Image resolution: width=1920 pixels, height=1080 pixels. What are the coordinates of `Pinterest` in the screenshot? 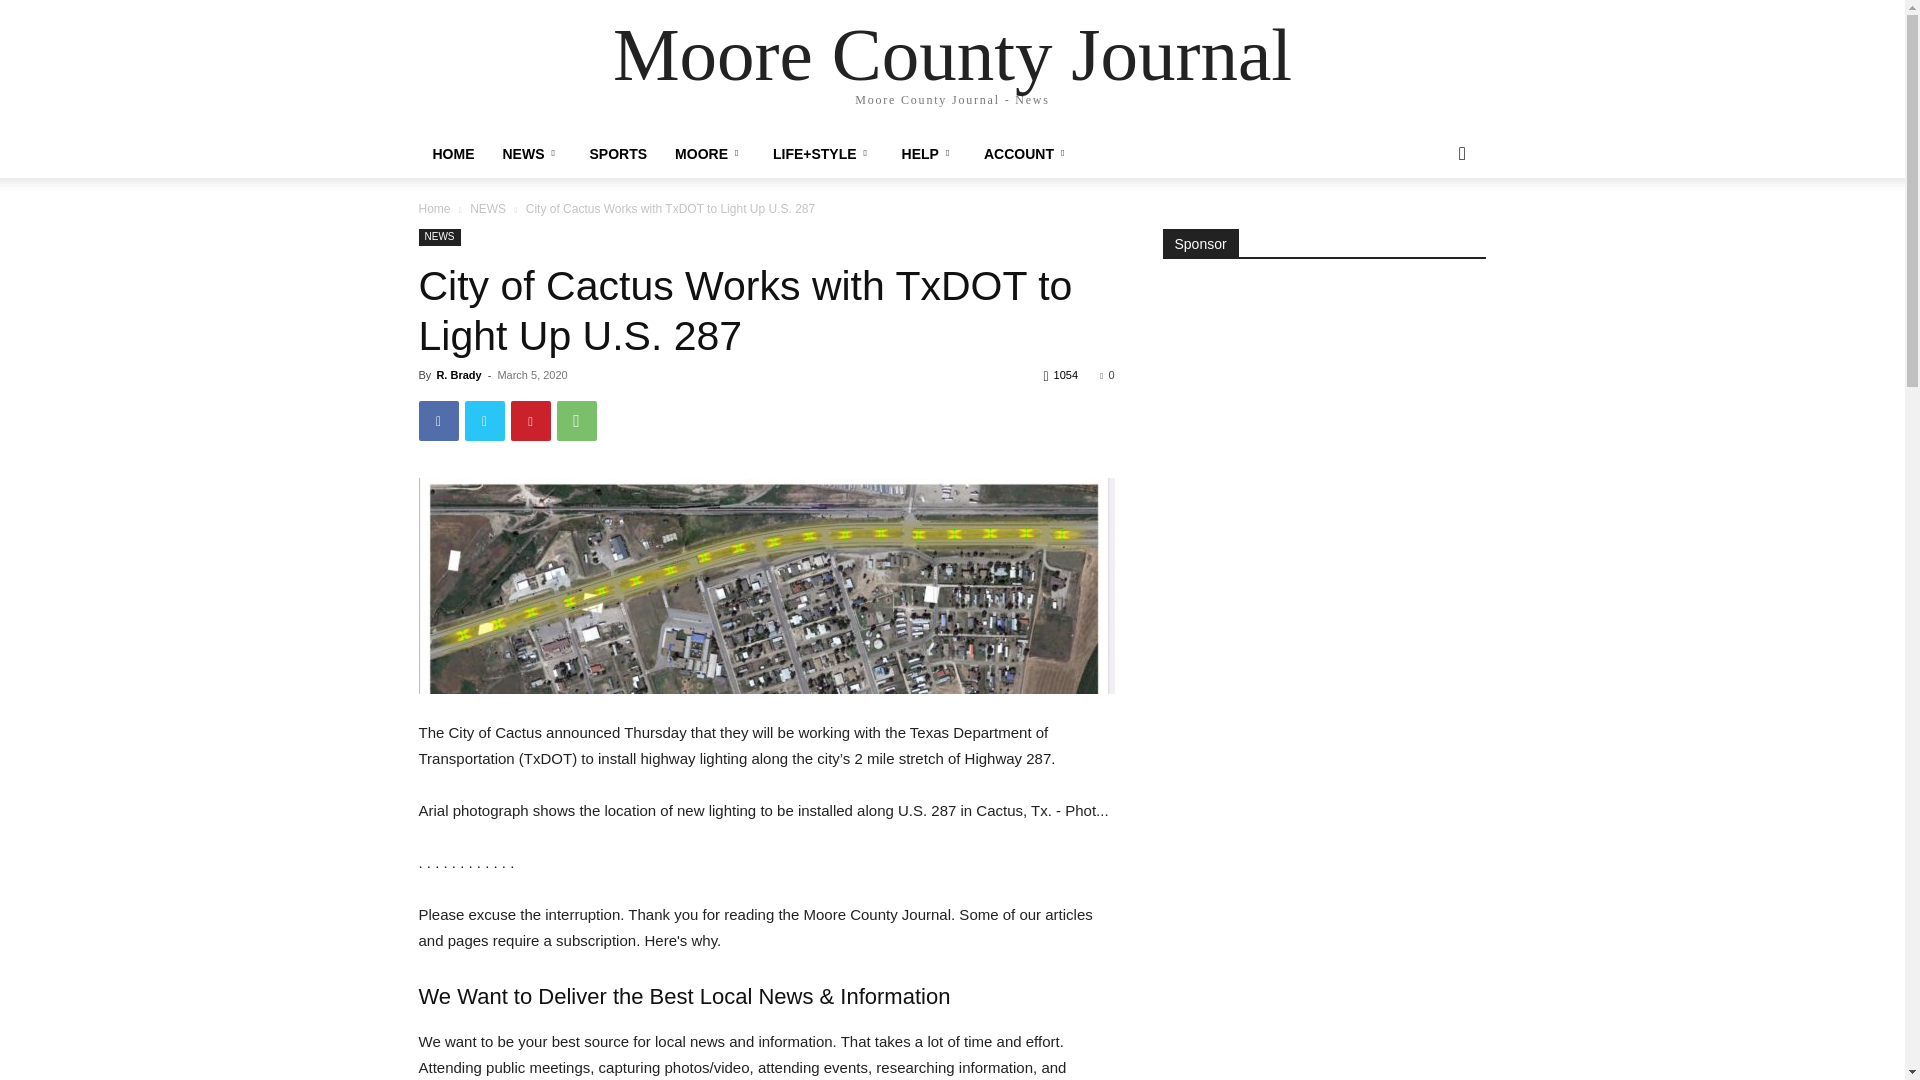 It's located at (530, 420).